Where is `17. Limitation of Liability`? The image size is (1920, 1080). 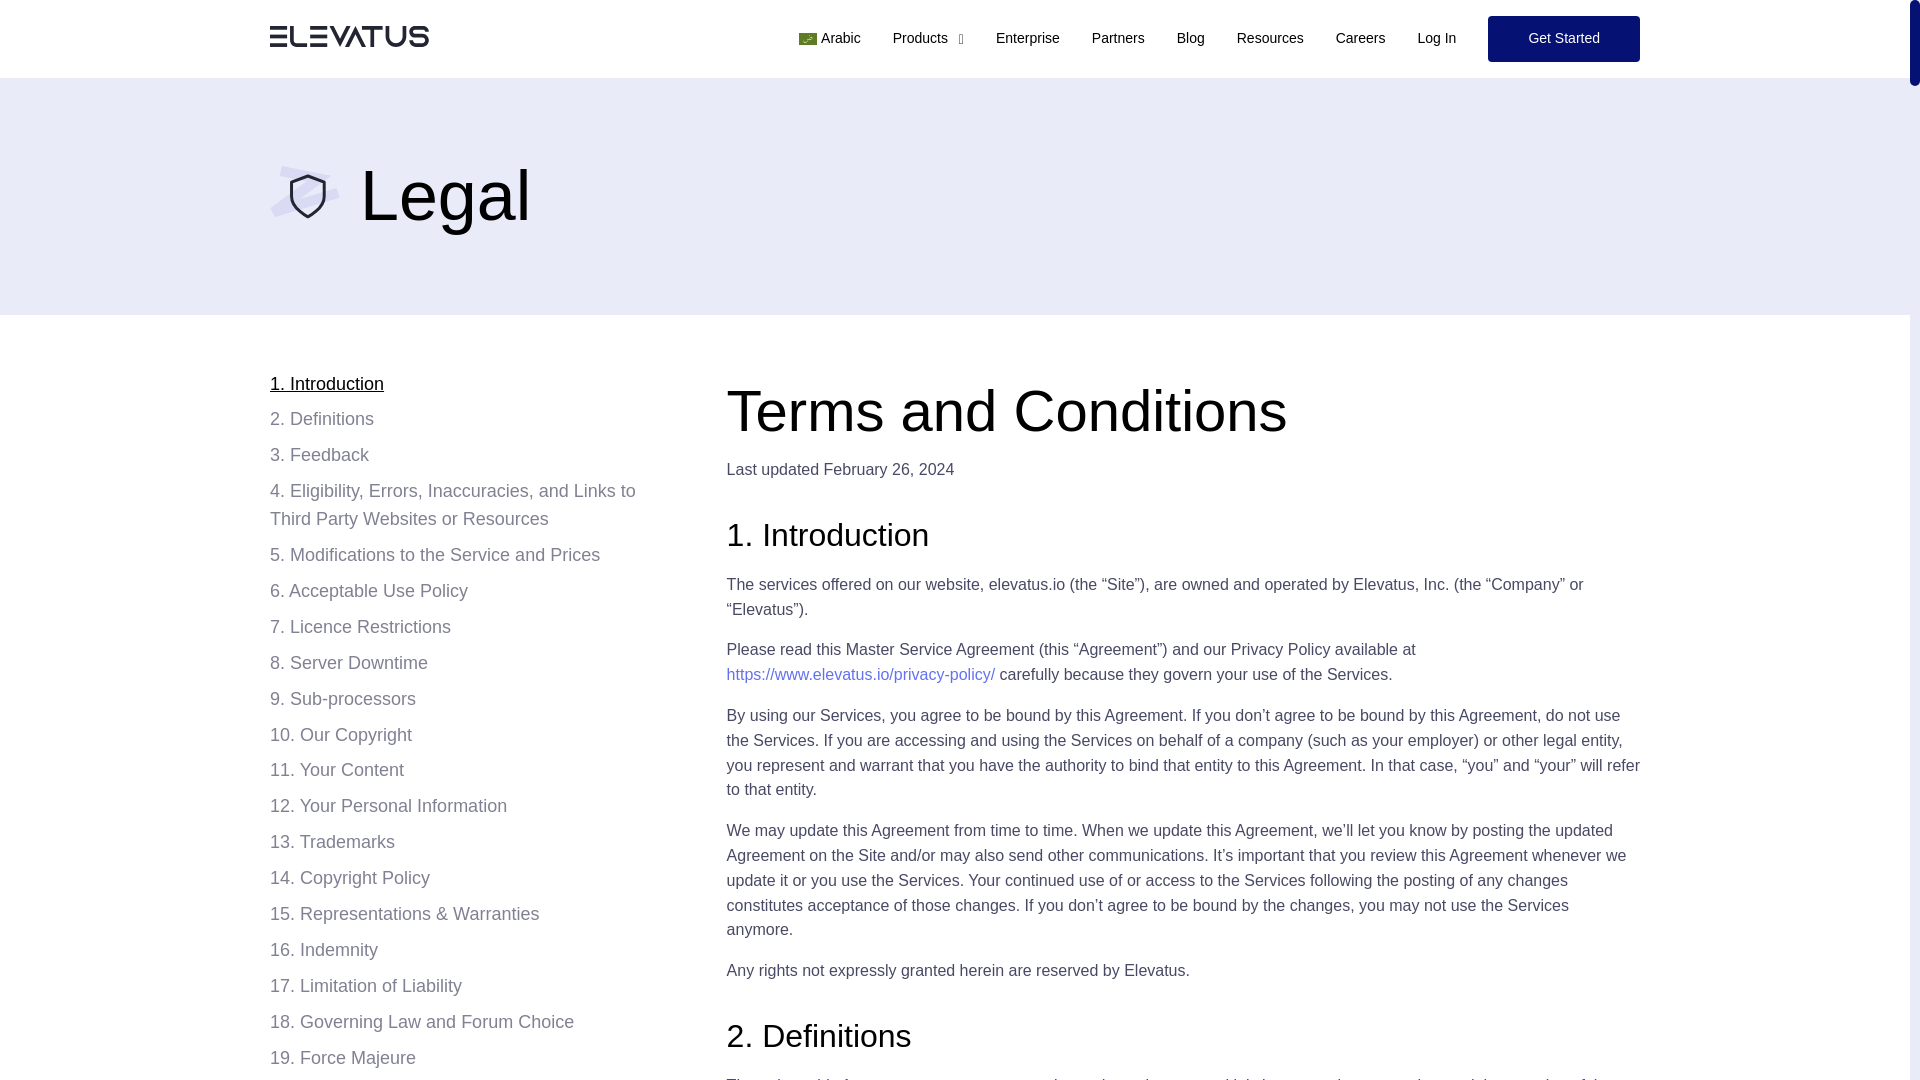 17. Limitation of Liability is located at coordinates (474, 987).